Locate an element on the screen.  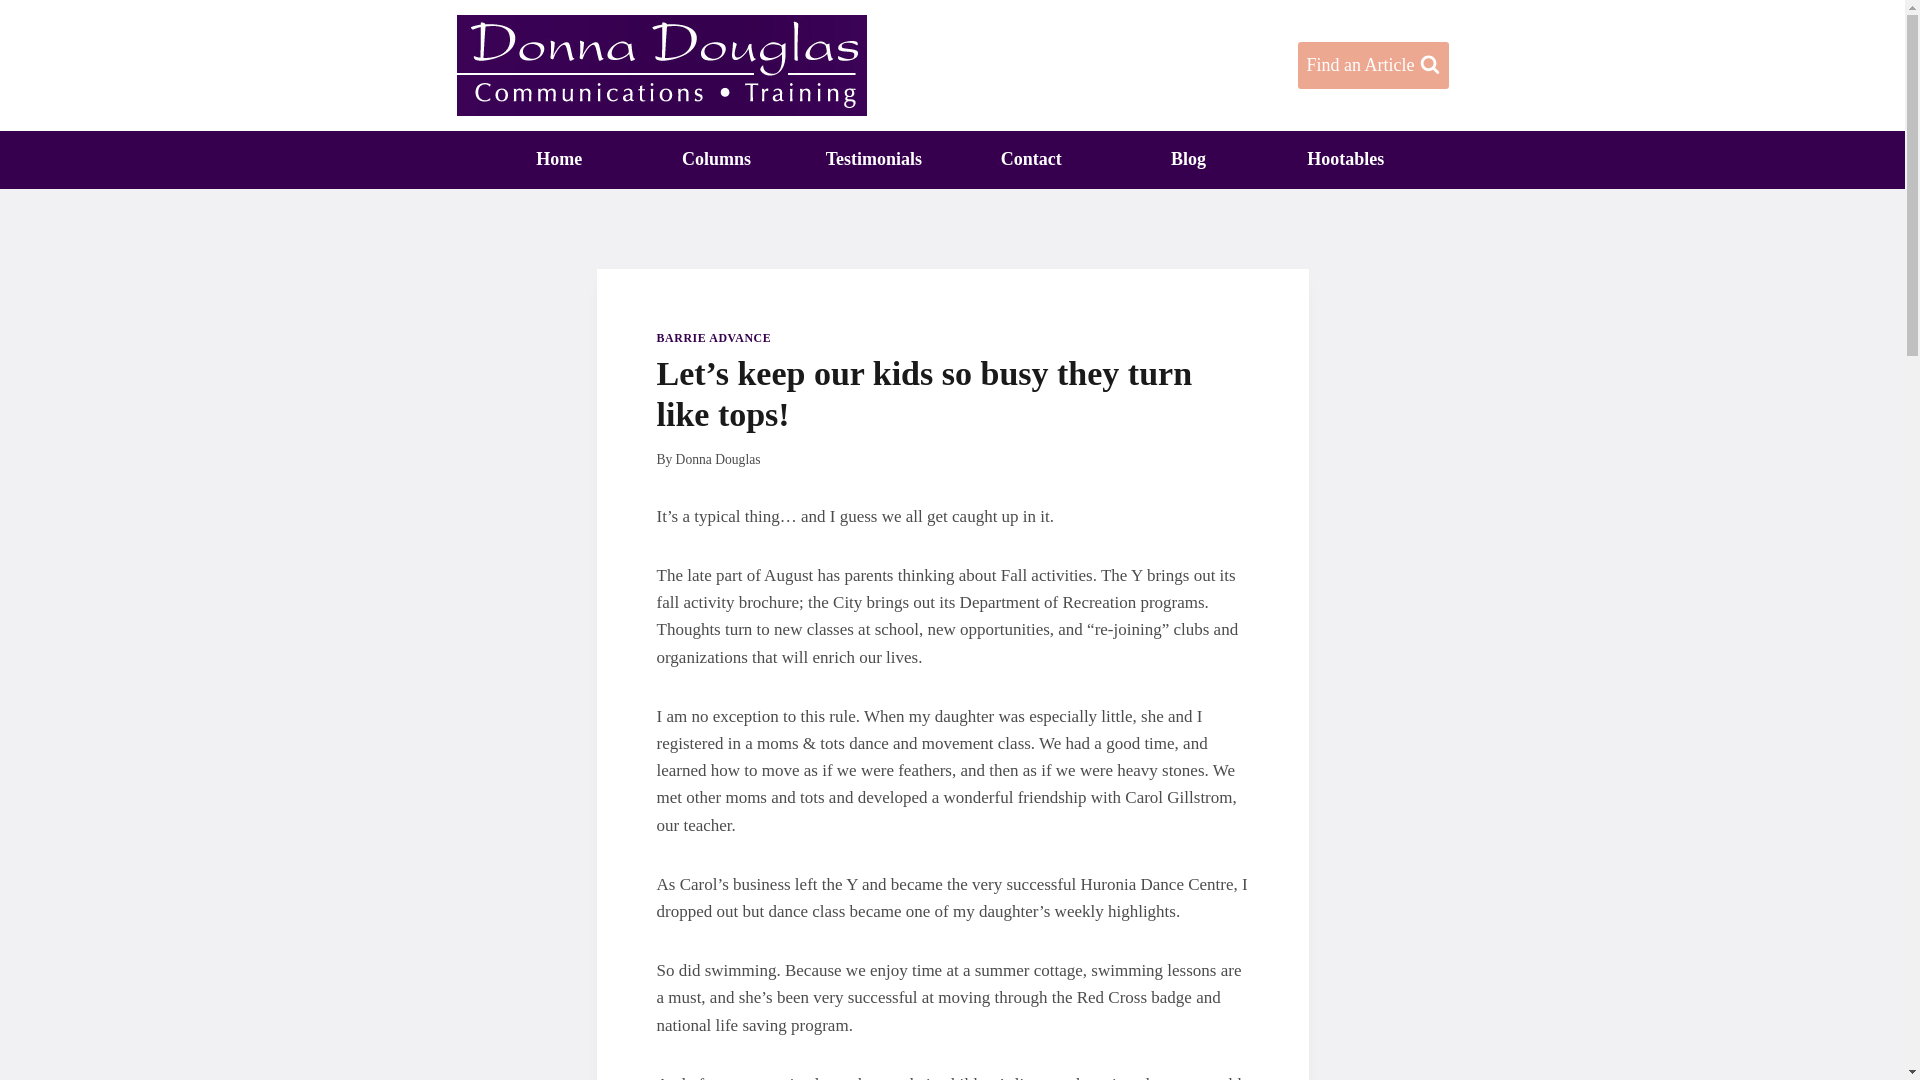
Testimonials is located at coordinates (873, 160).